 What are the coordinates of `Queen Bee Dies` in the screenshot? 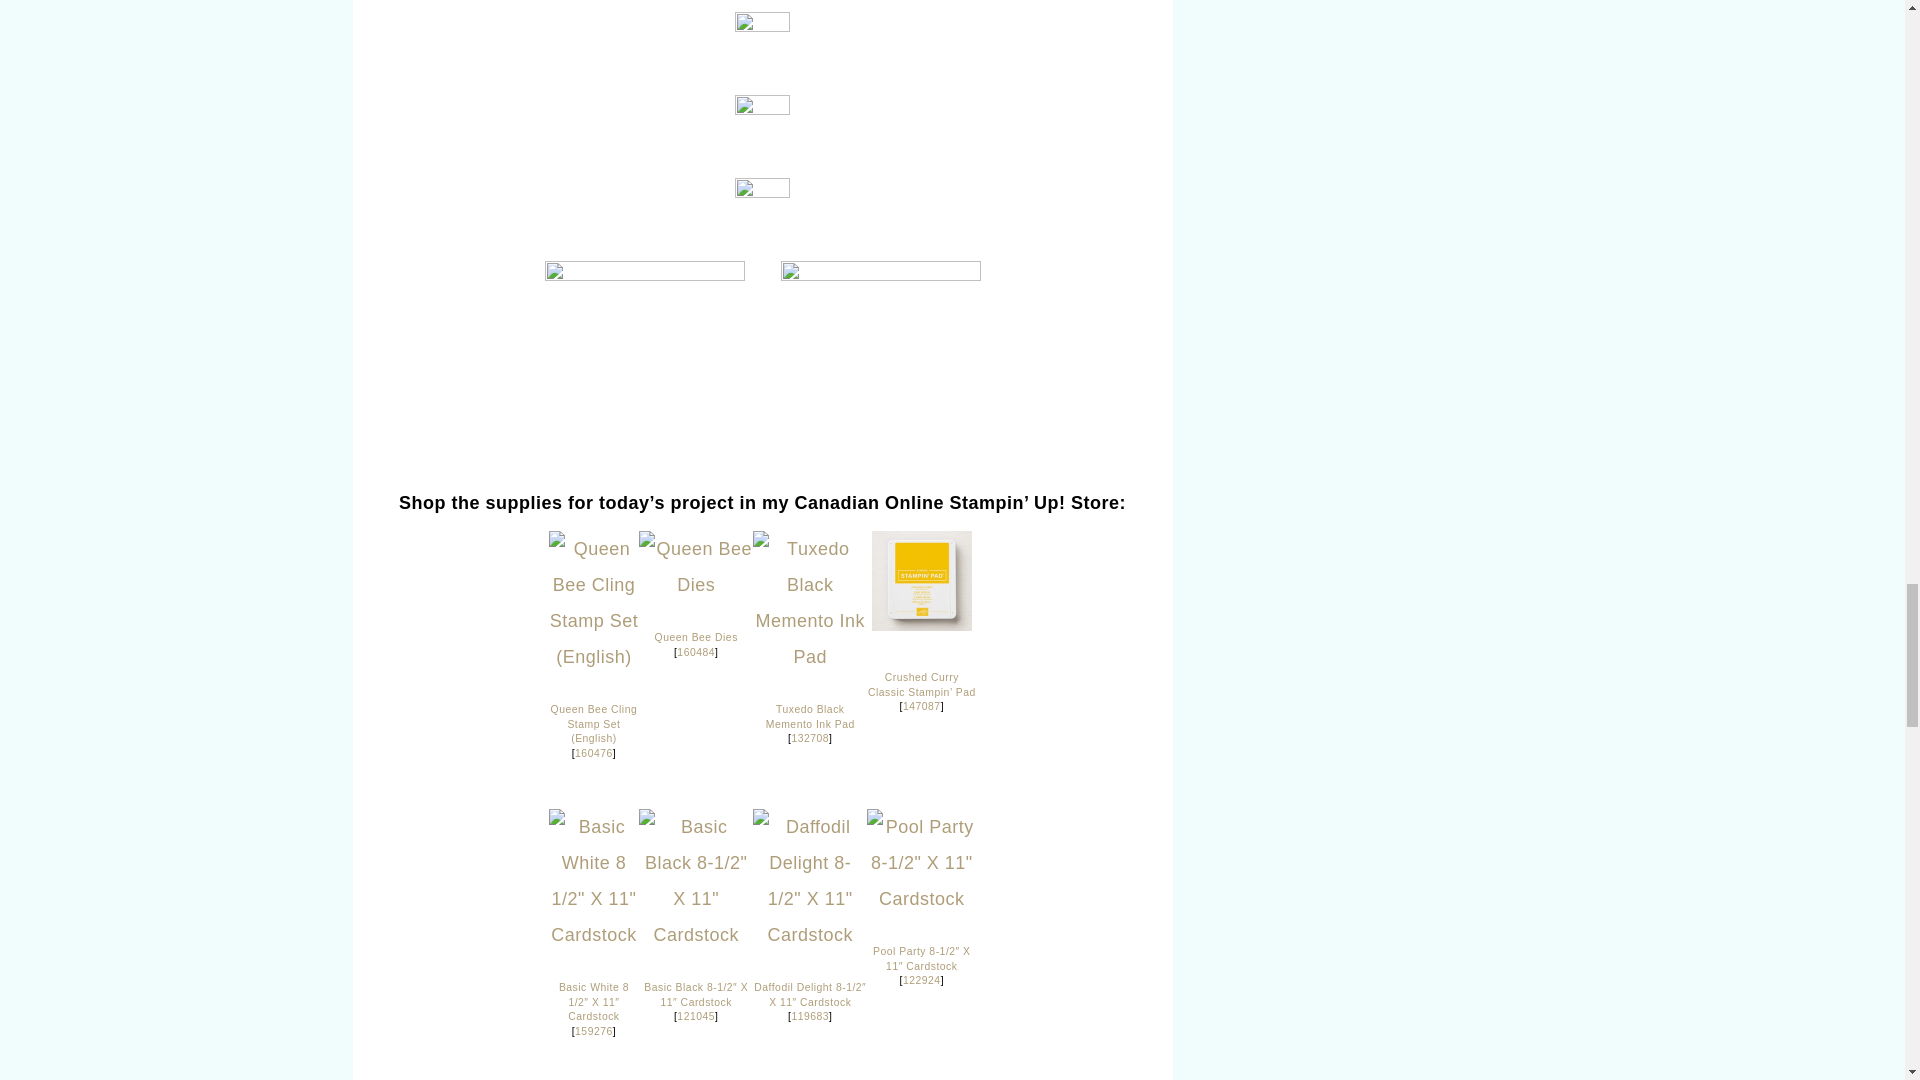 It's located at (696, 636).